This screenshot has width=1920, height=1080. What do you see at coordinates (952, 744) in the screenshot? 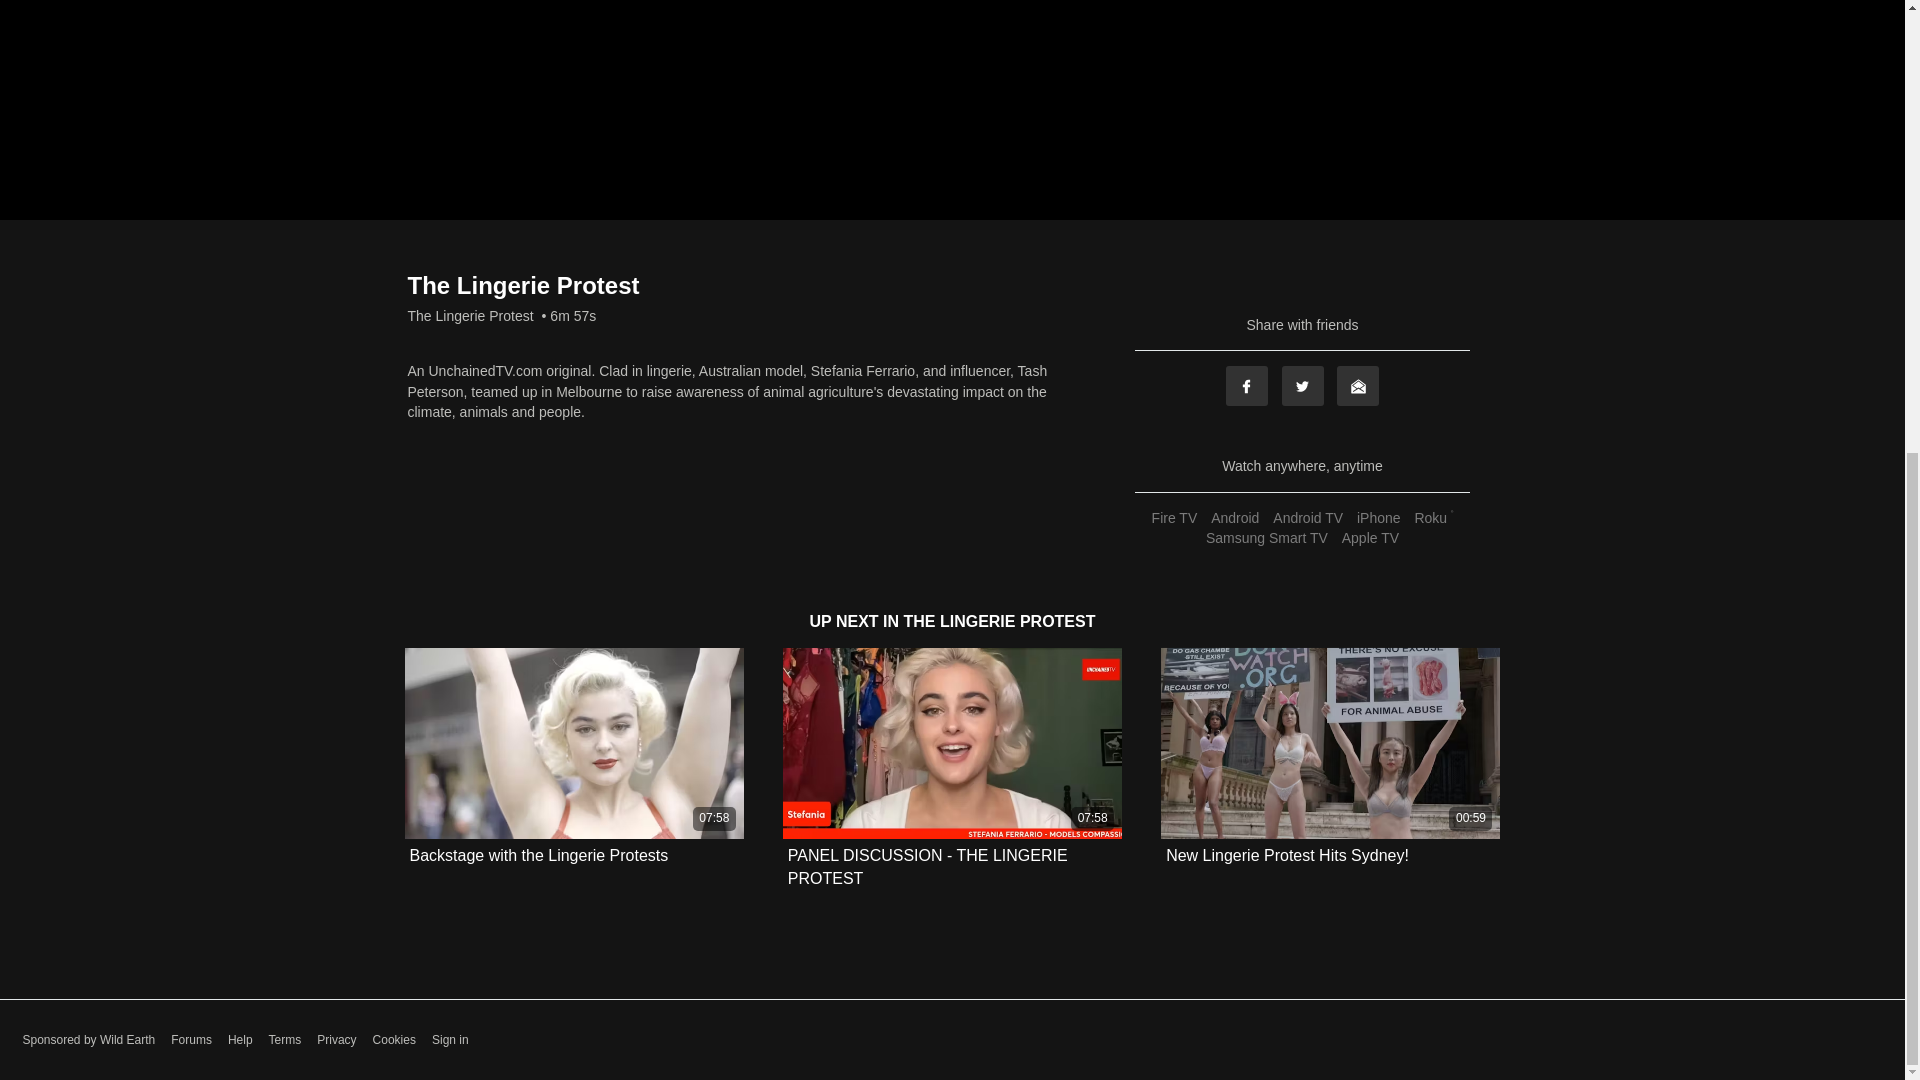
I see `07:58` at bounding box center [952, 744].